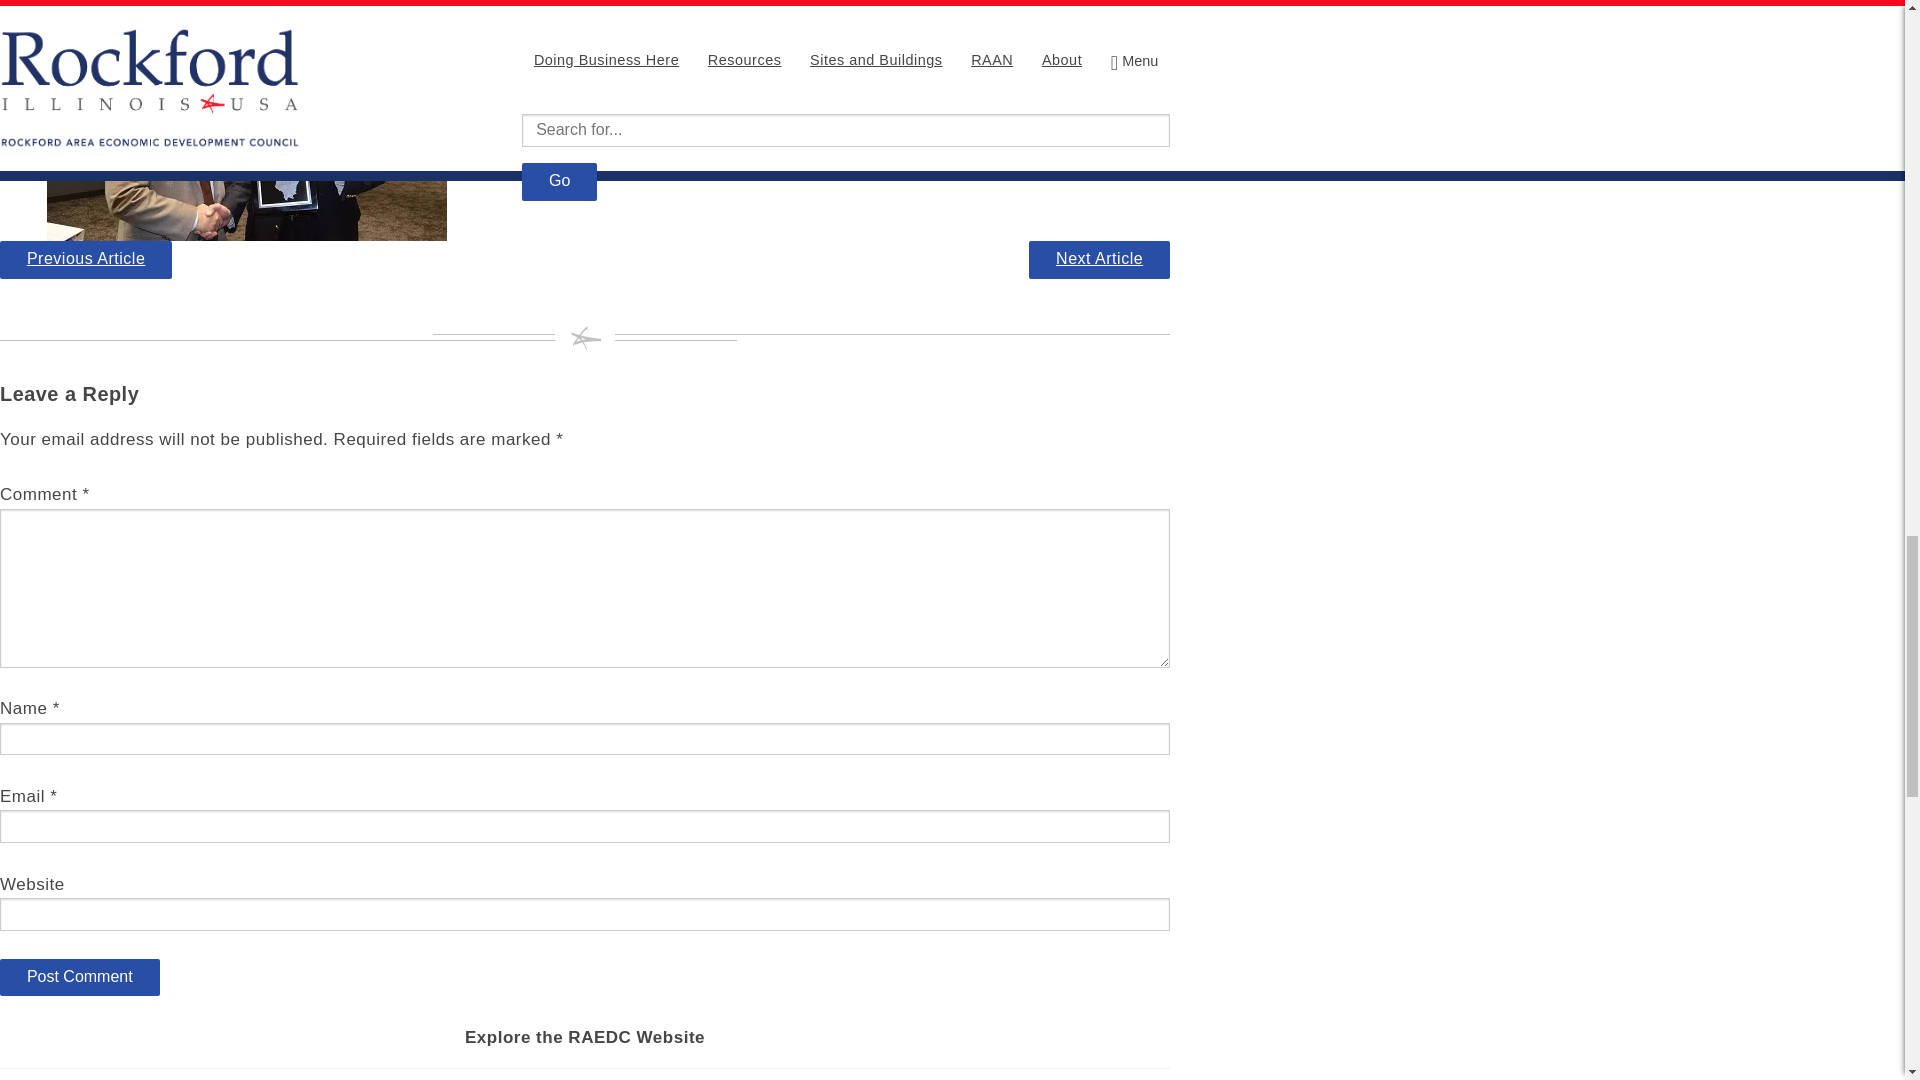 This screenshot has height=1080, width=1920. Describe the element at coordinates (80, 978) in the screenshot. I see `Post Comment` at that location.